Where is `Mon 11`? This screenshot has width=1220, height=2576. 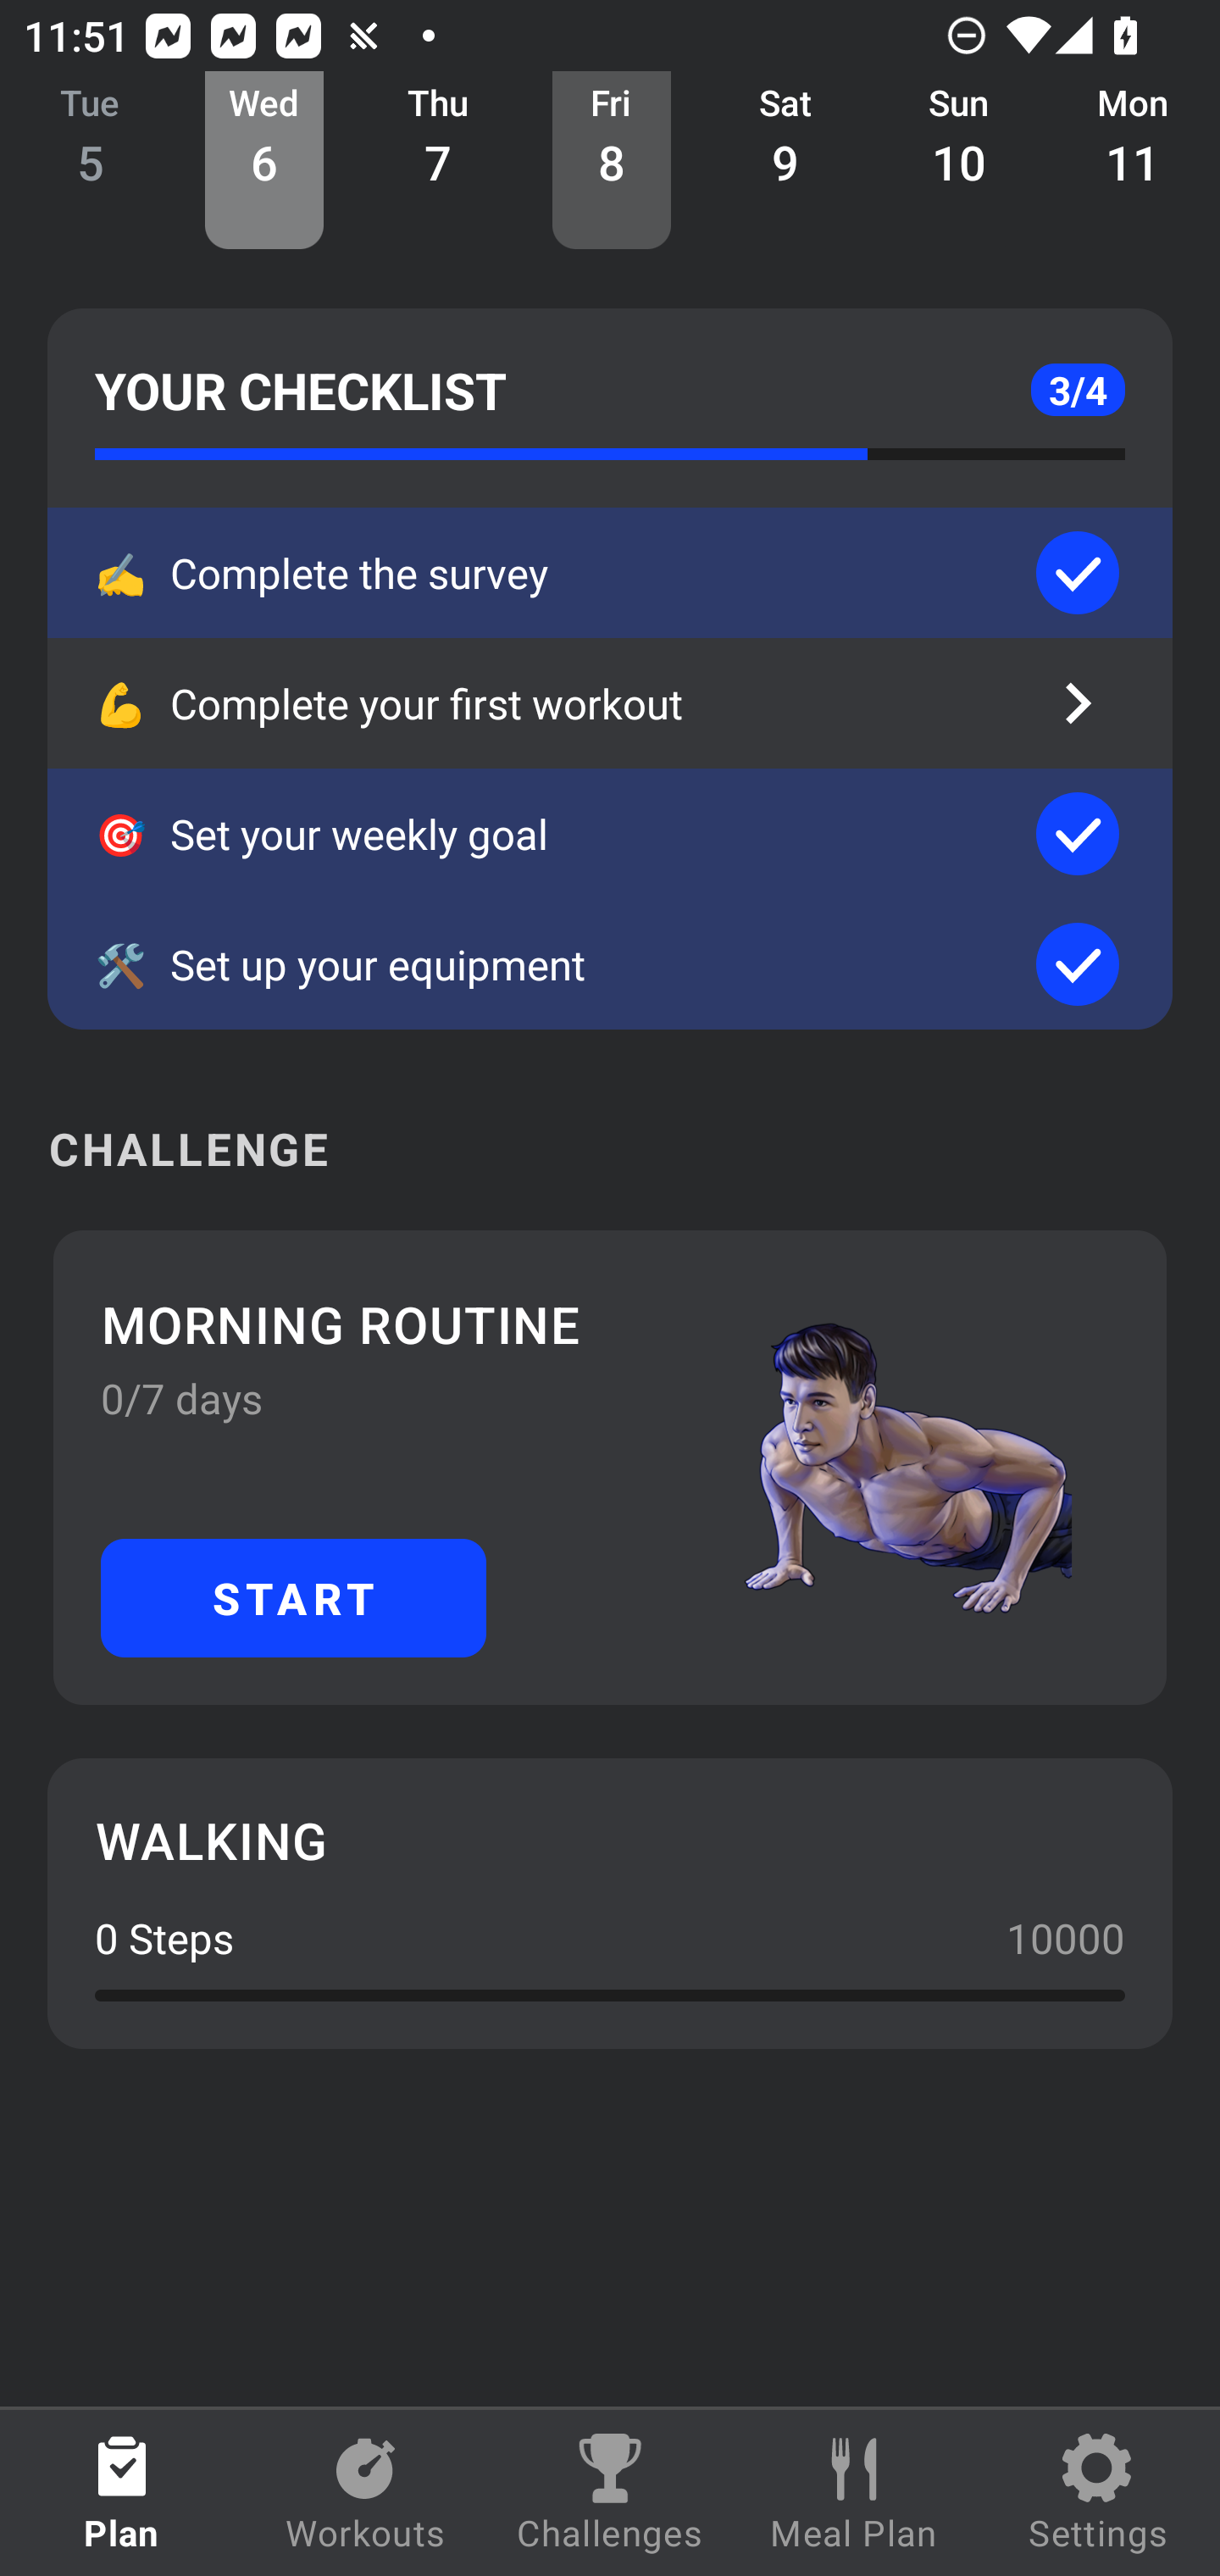 Mon 11 is located at coordinates (1134, 161).